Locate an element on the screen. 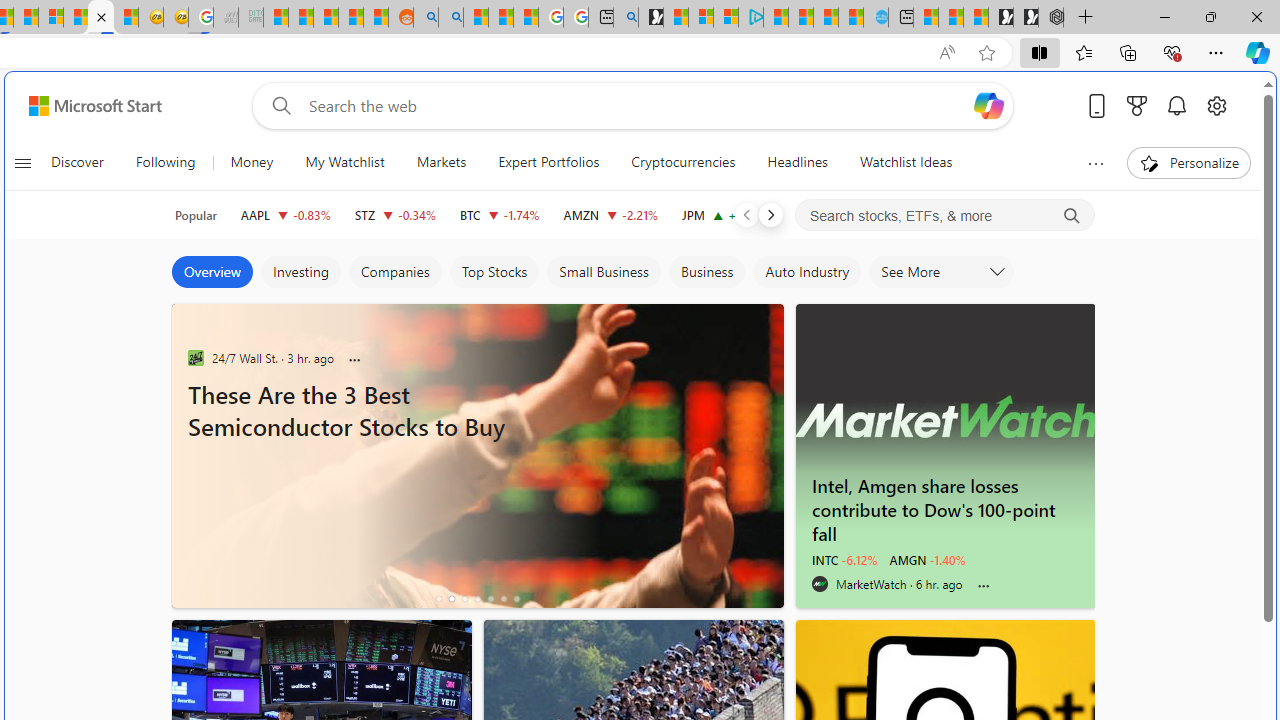 The height and width of the screenshot is (720, 1280). Auto Industry is located at coordinates (806, 272).